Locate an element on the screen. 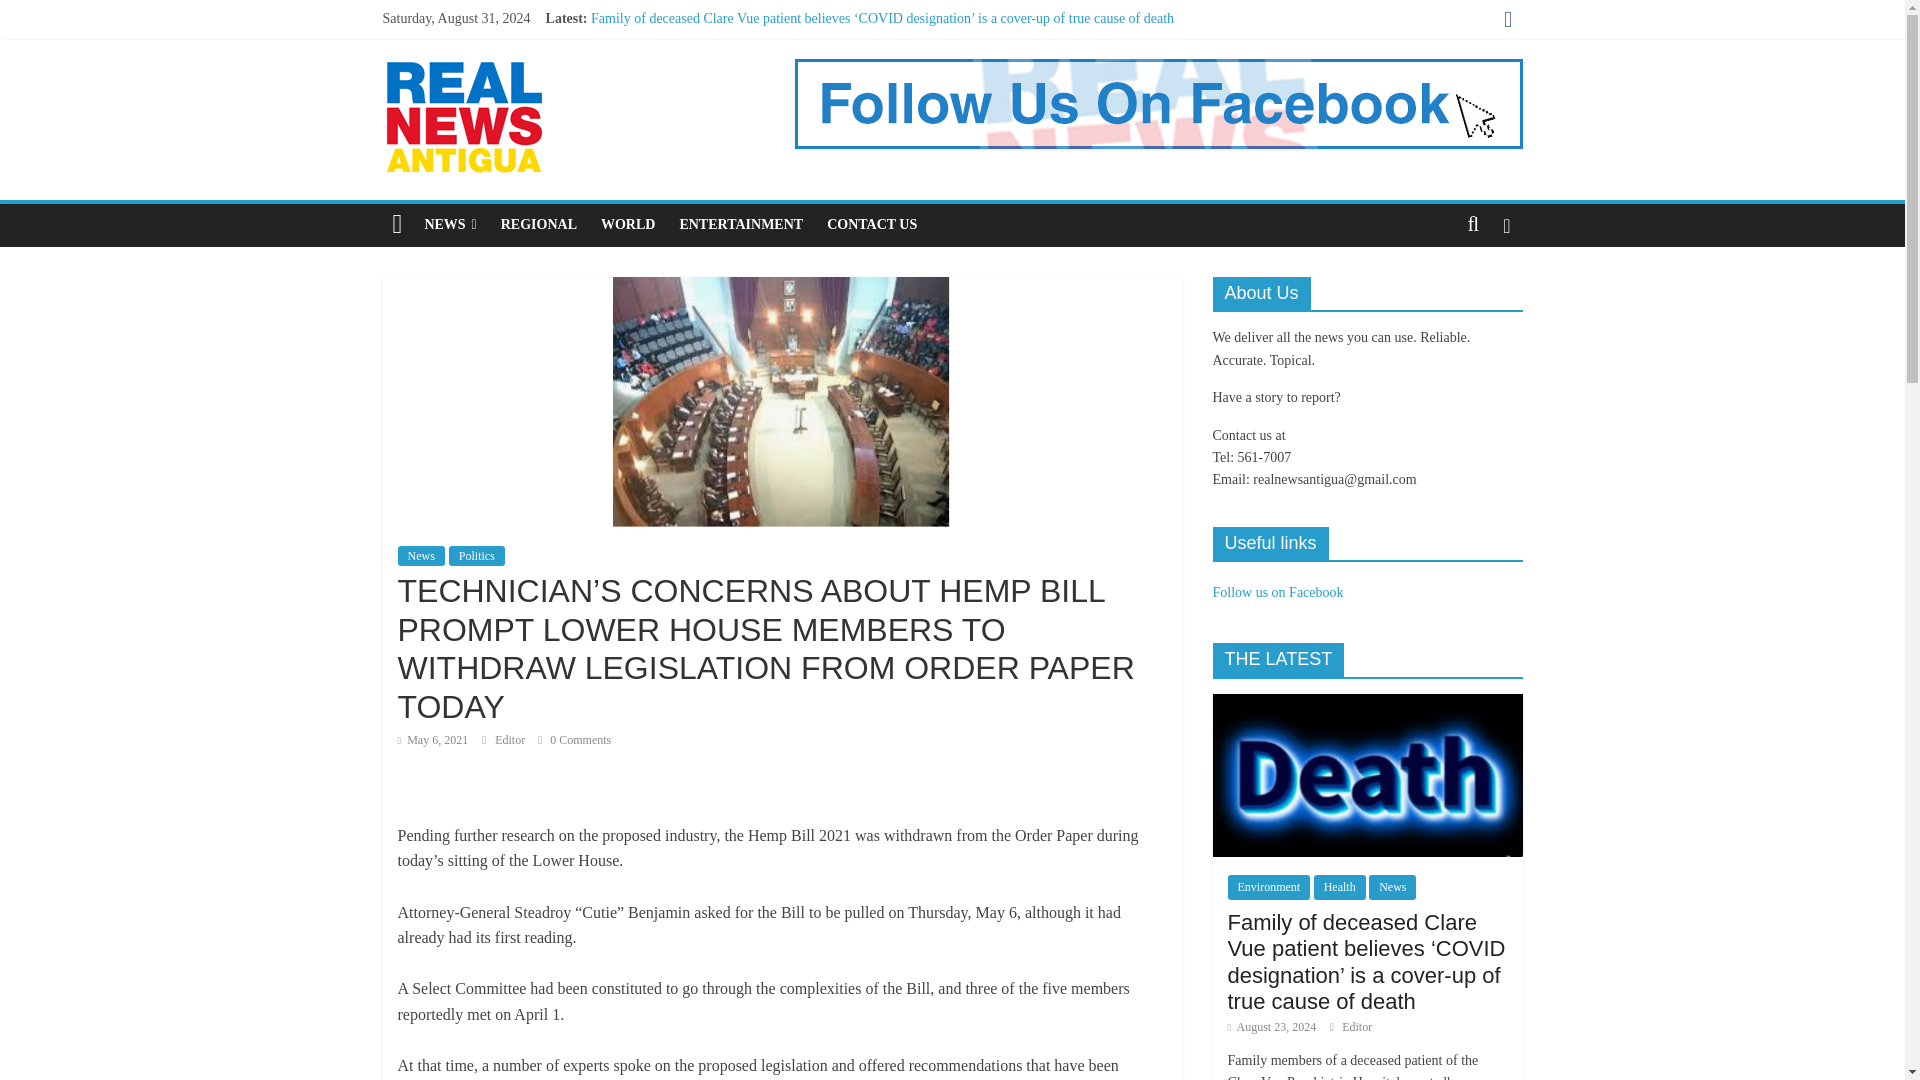  WORLD is located at coordinates (628, 225).